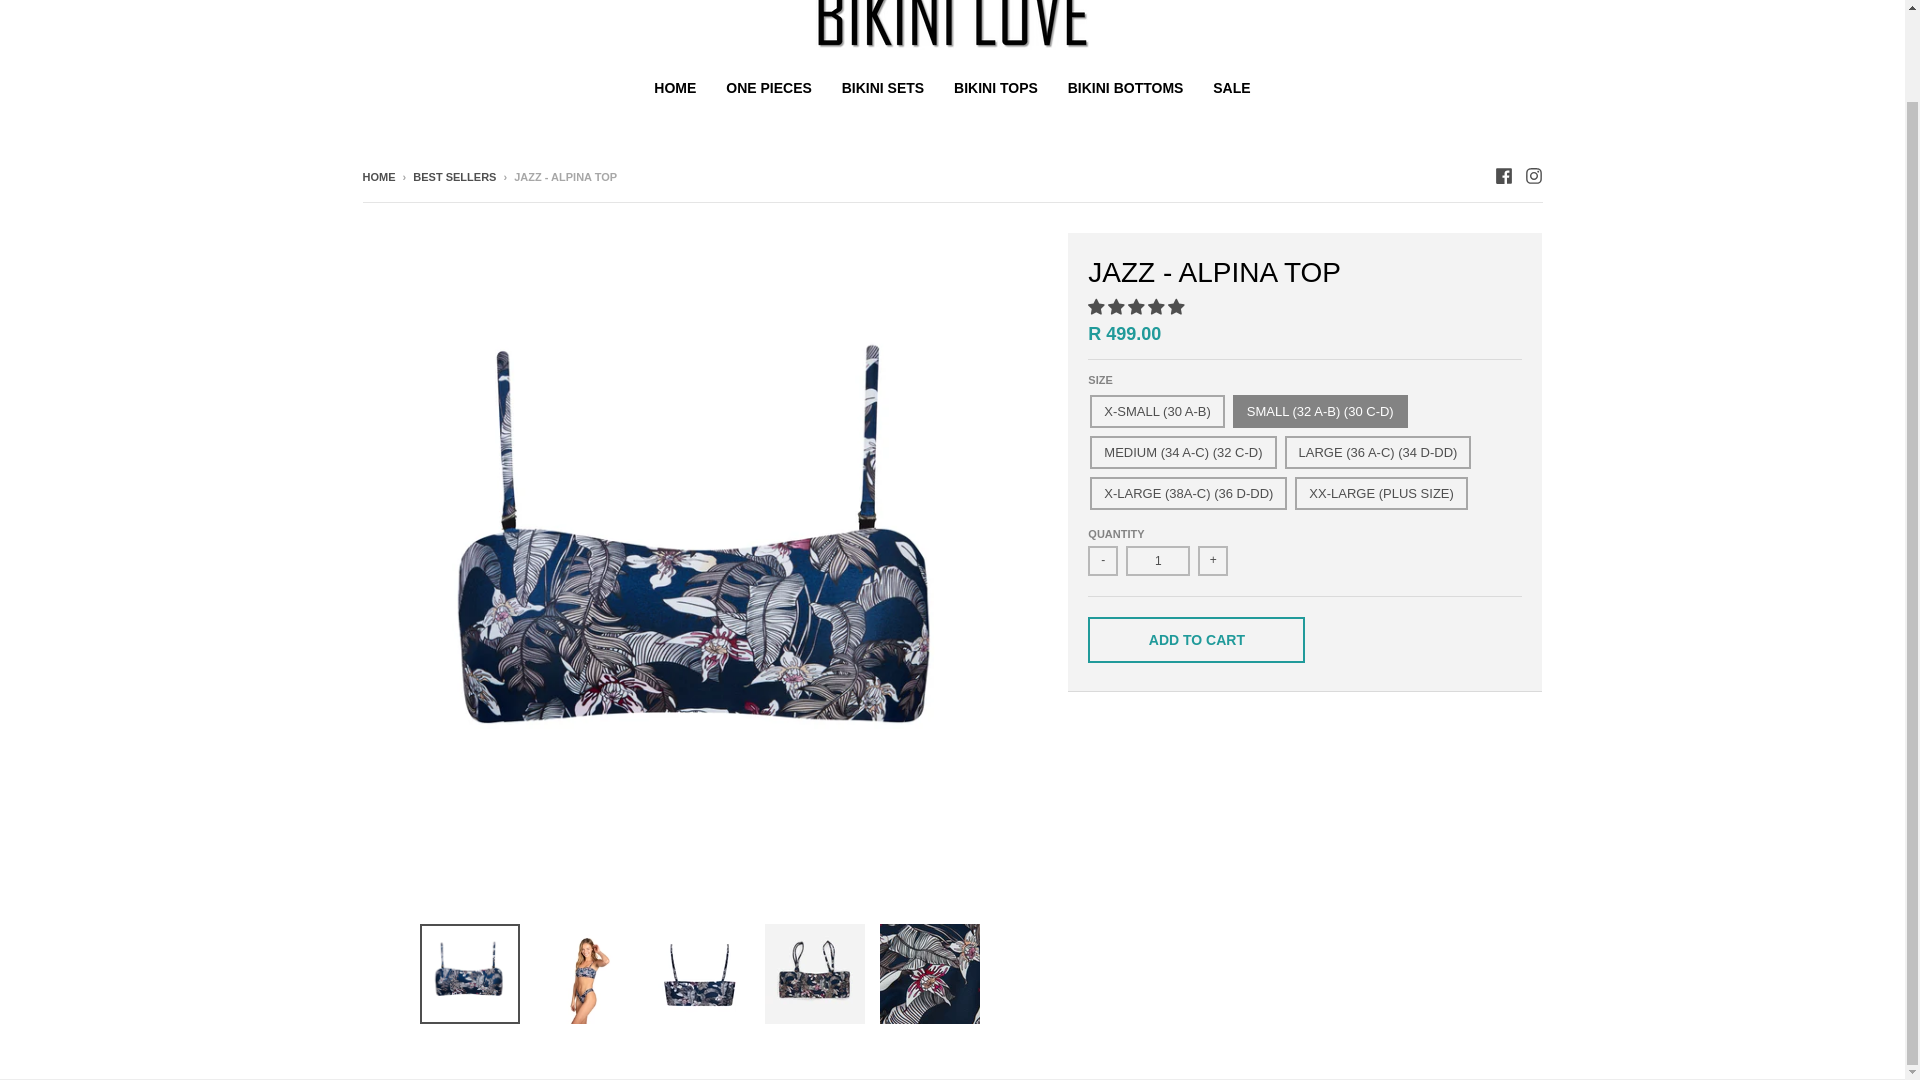  Describe the element at coordinates (1125, 88) in the screenshot. I see `BIKINI BOTTOMS` at that location.